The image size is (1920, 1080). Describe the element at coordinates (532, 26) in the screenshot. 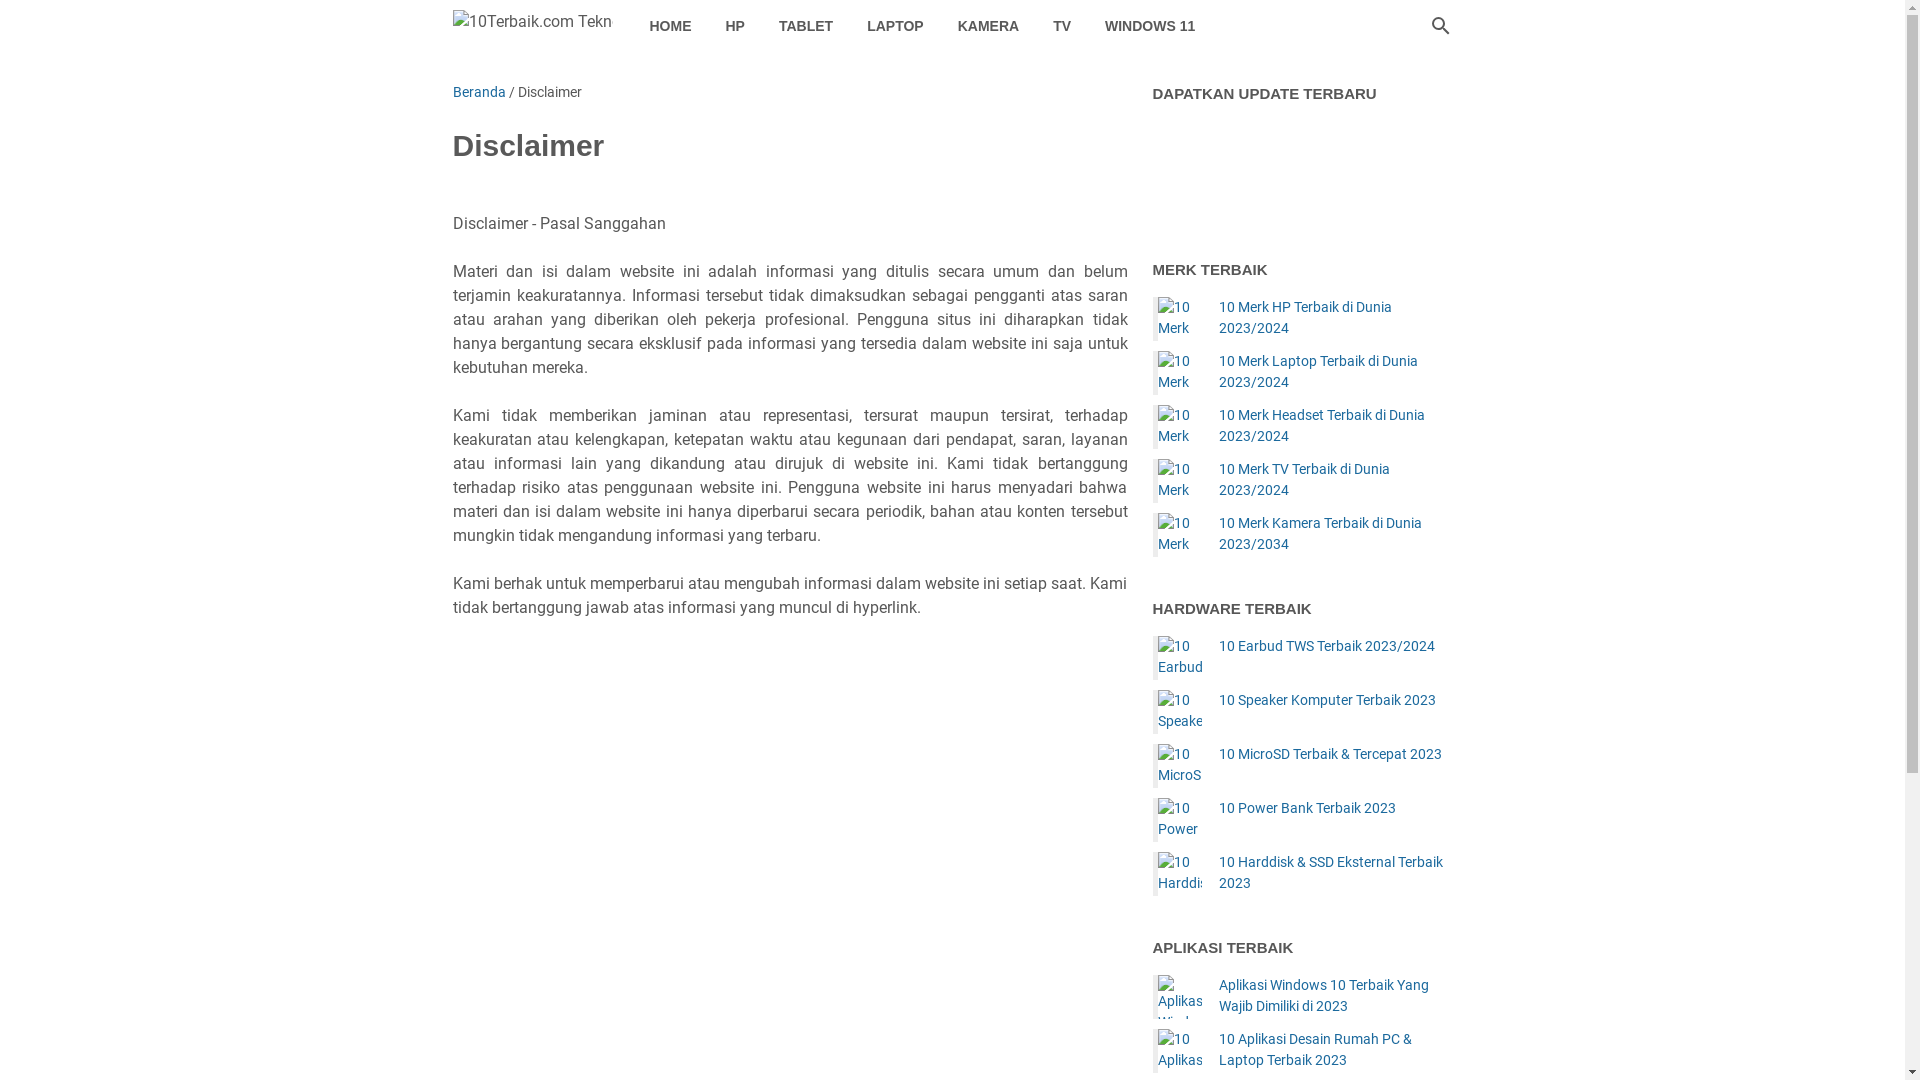

I see `10Terbaik.com Tekno` at that location.